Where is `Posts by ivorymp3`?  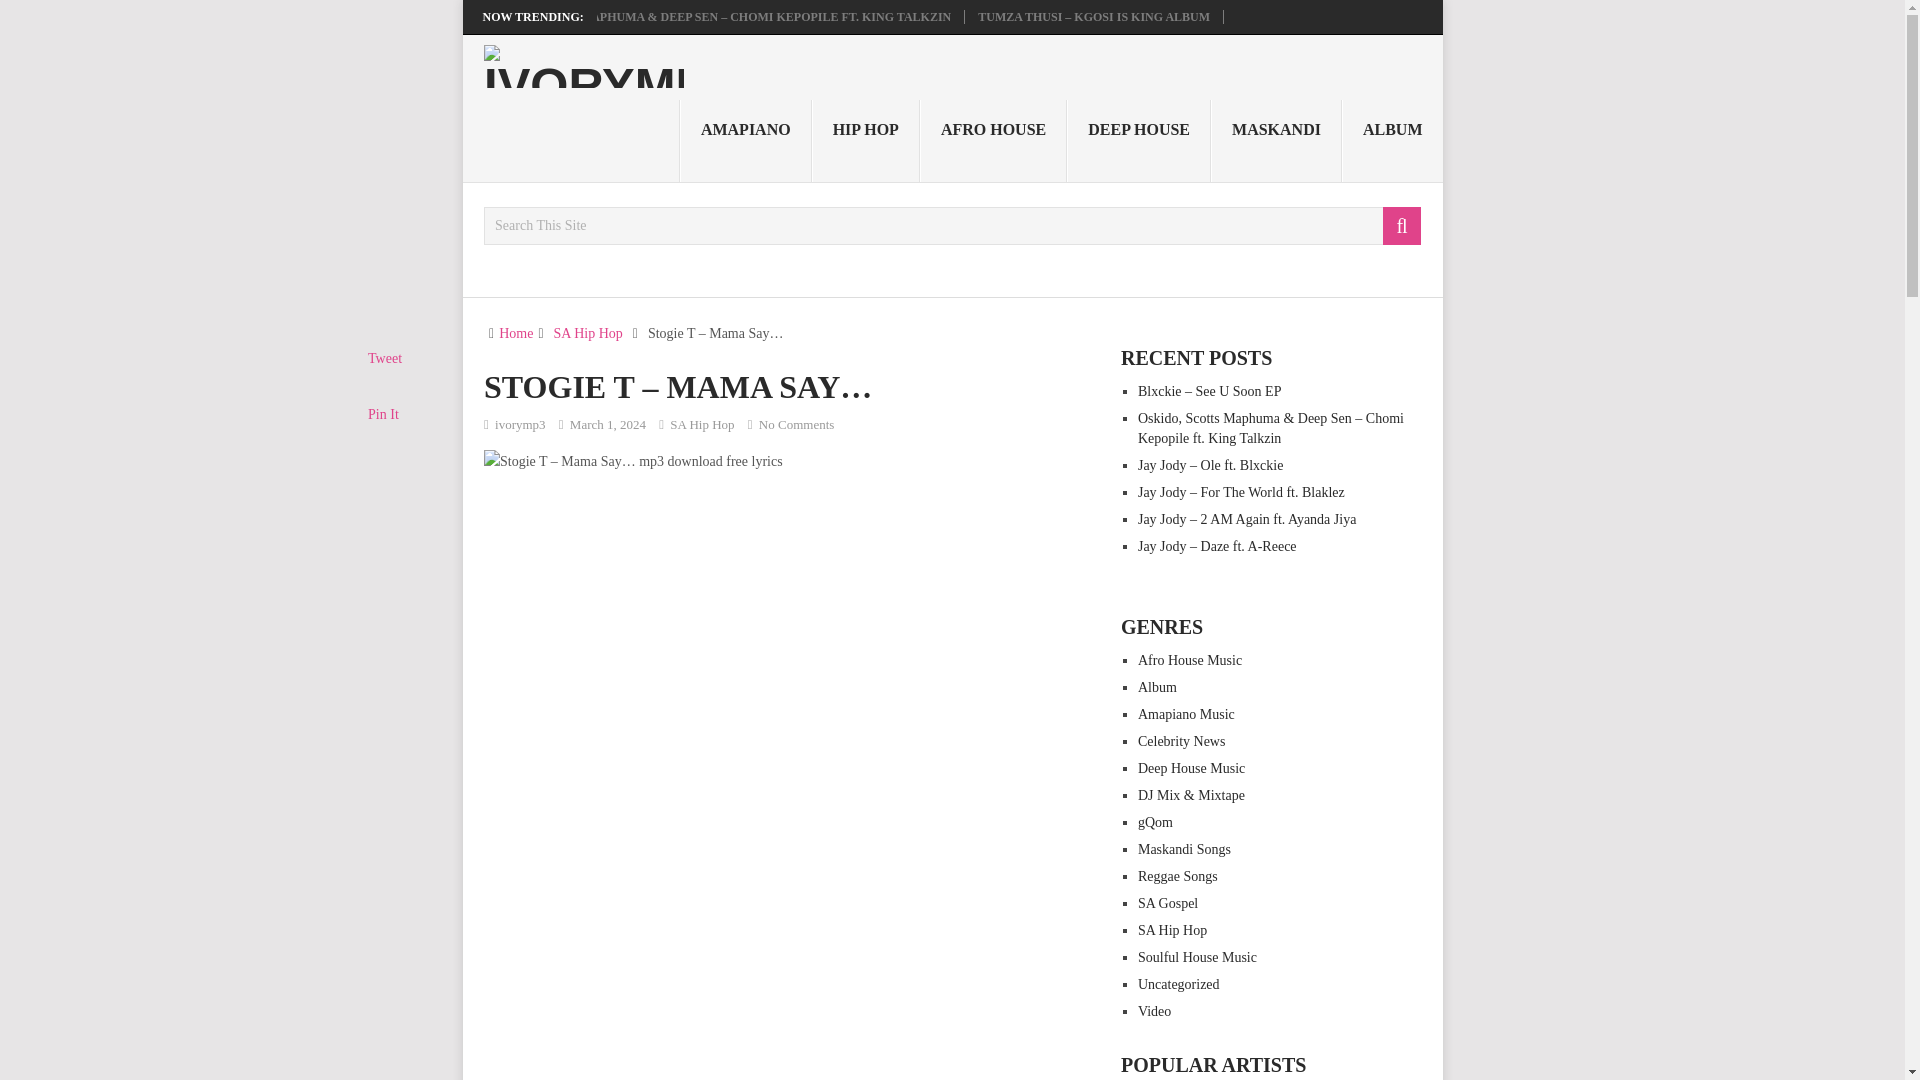
Posts by ivorymp3 is located at coordinates (520, 424).